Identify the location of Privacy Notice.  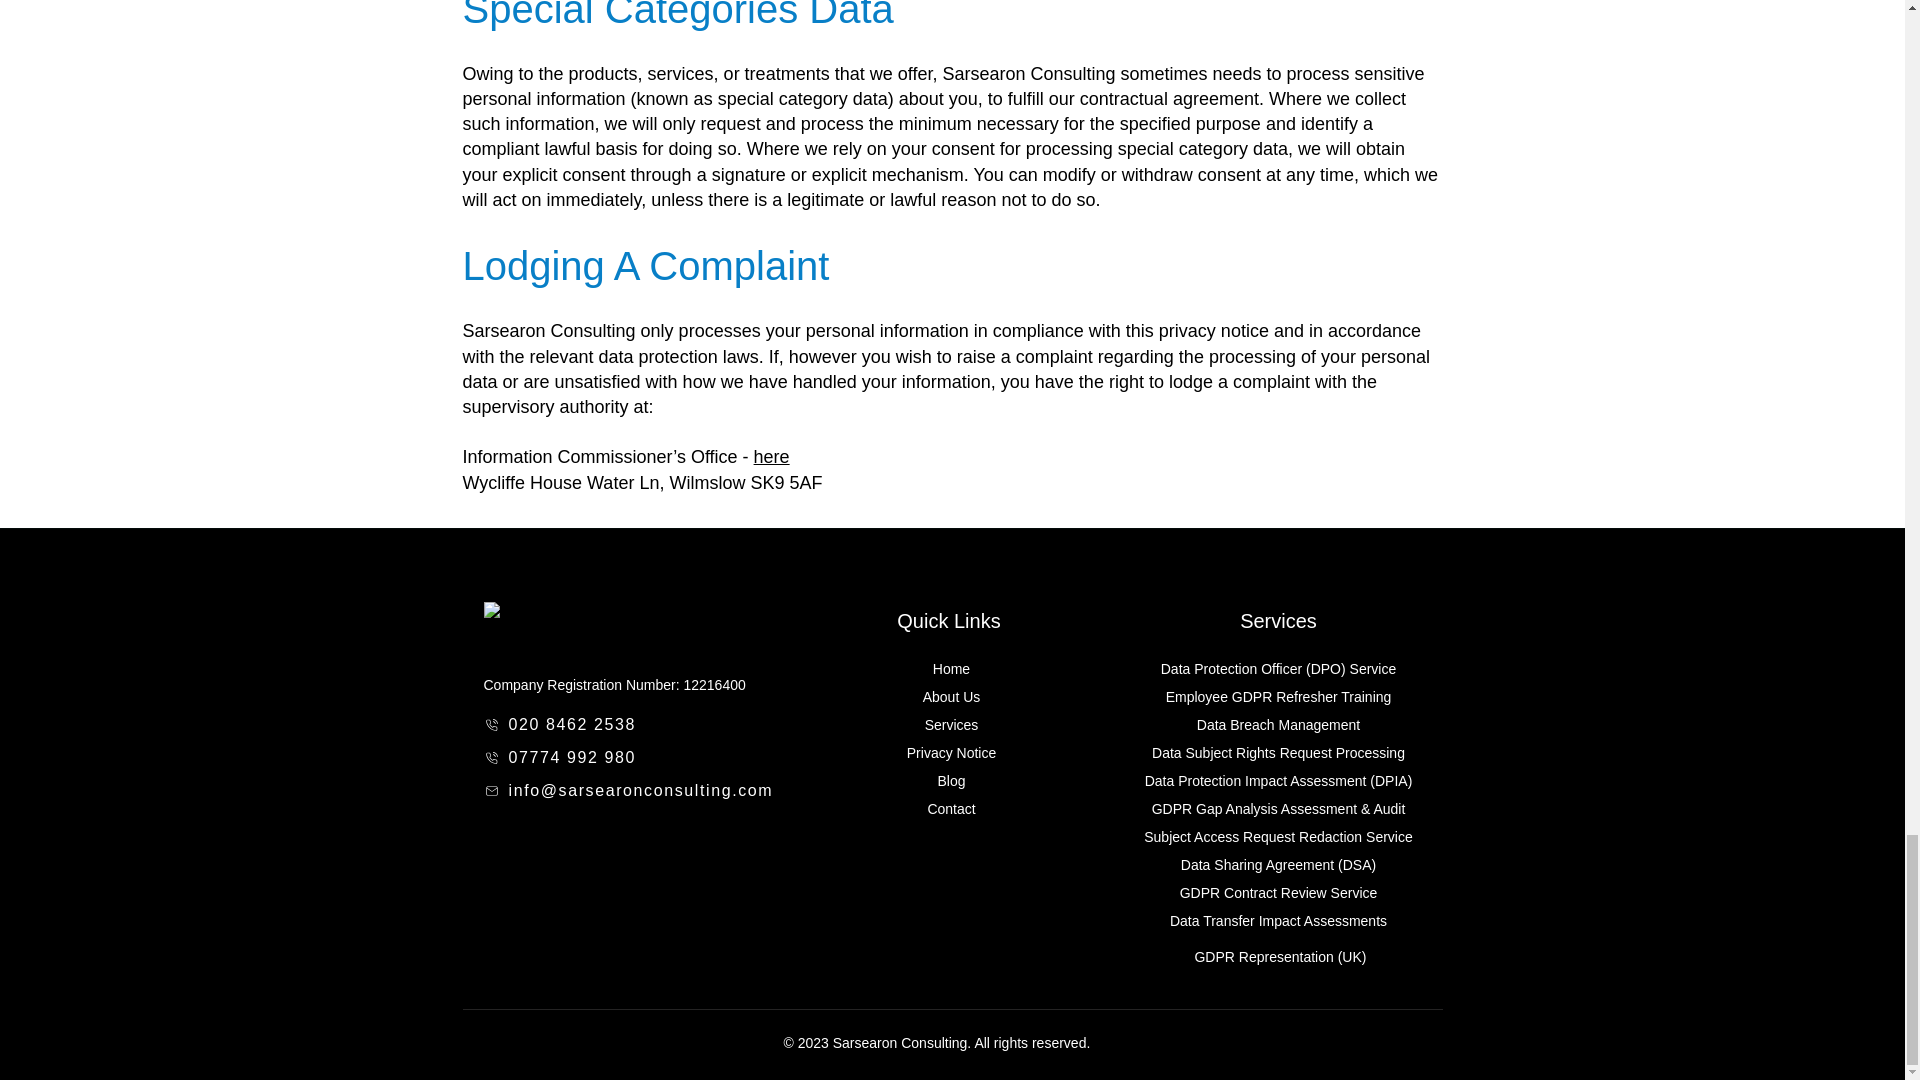
(951, 753).